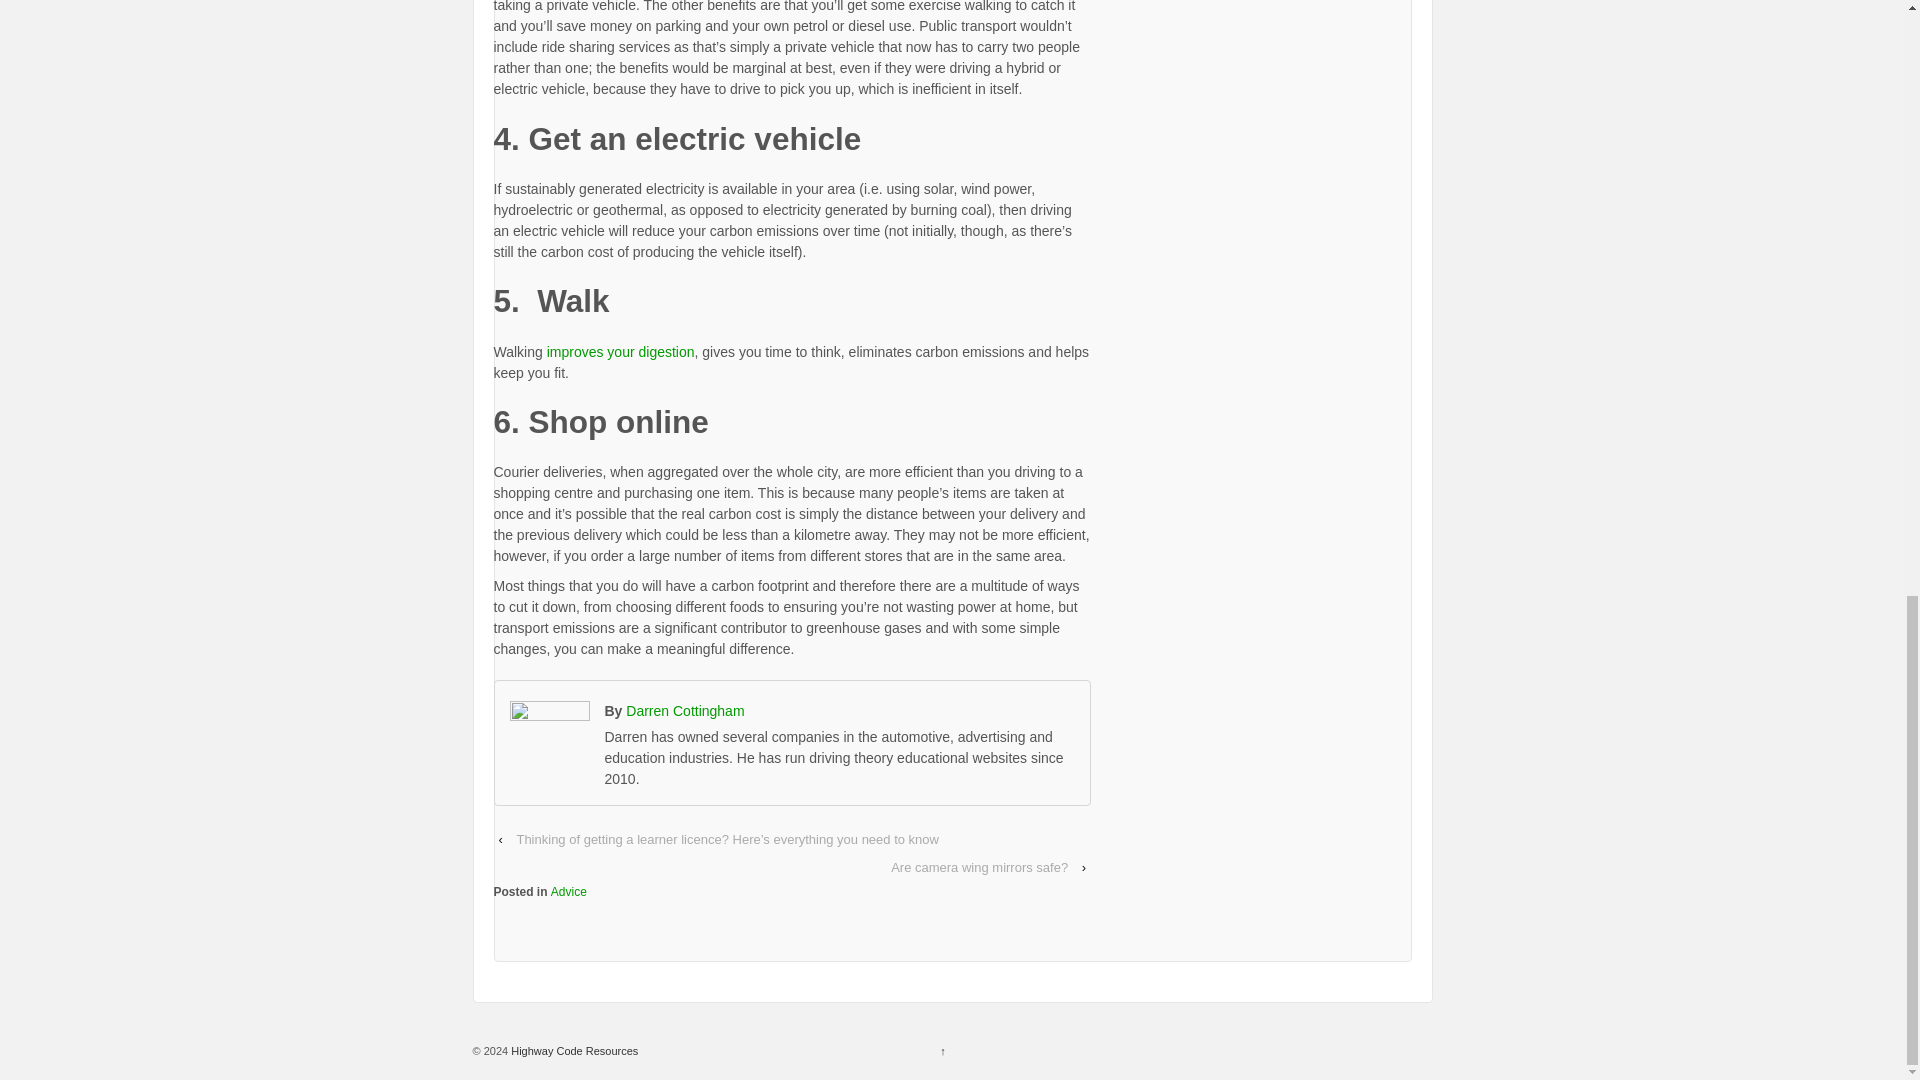 The image size is (1920, 1080). Describe the element at coordinates (684, 711) in the screenshot. I see `Darren Cottingham` at that location.